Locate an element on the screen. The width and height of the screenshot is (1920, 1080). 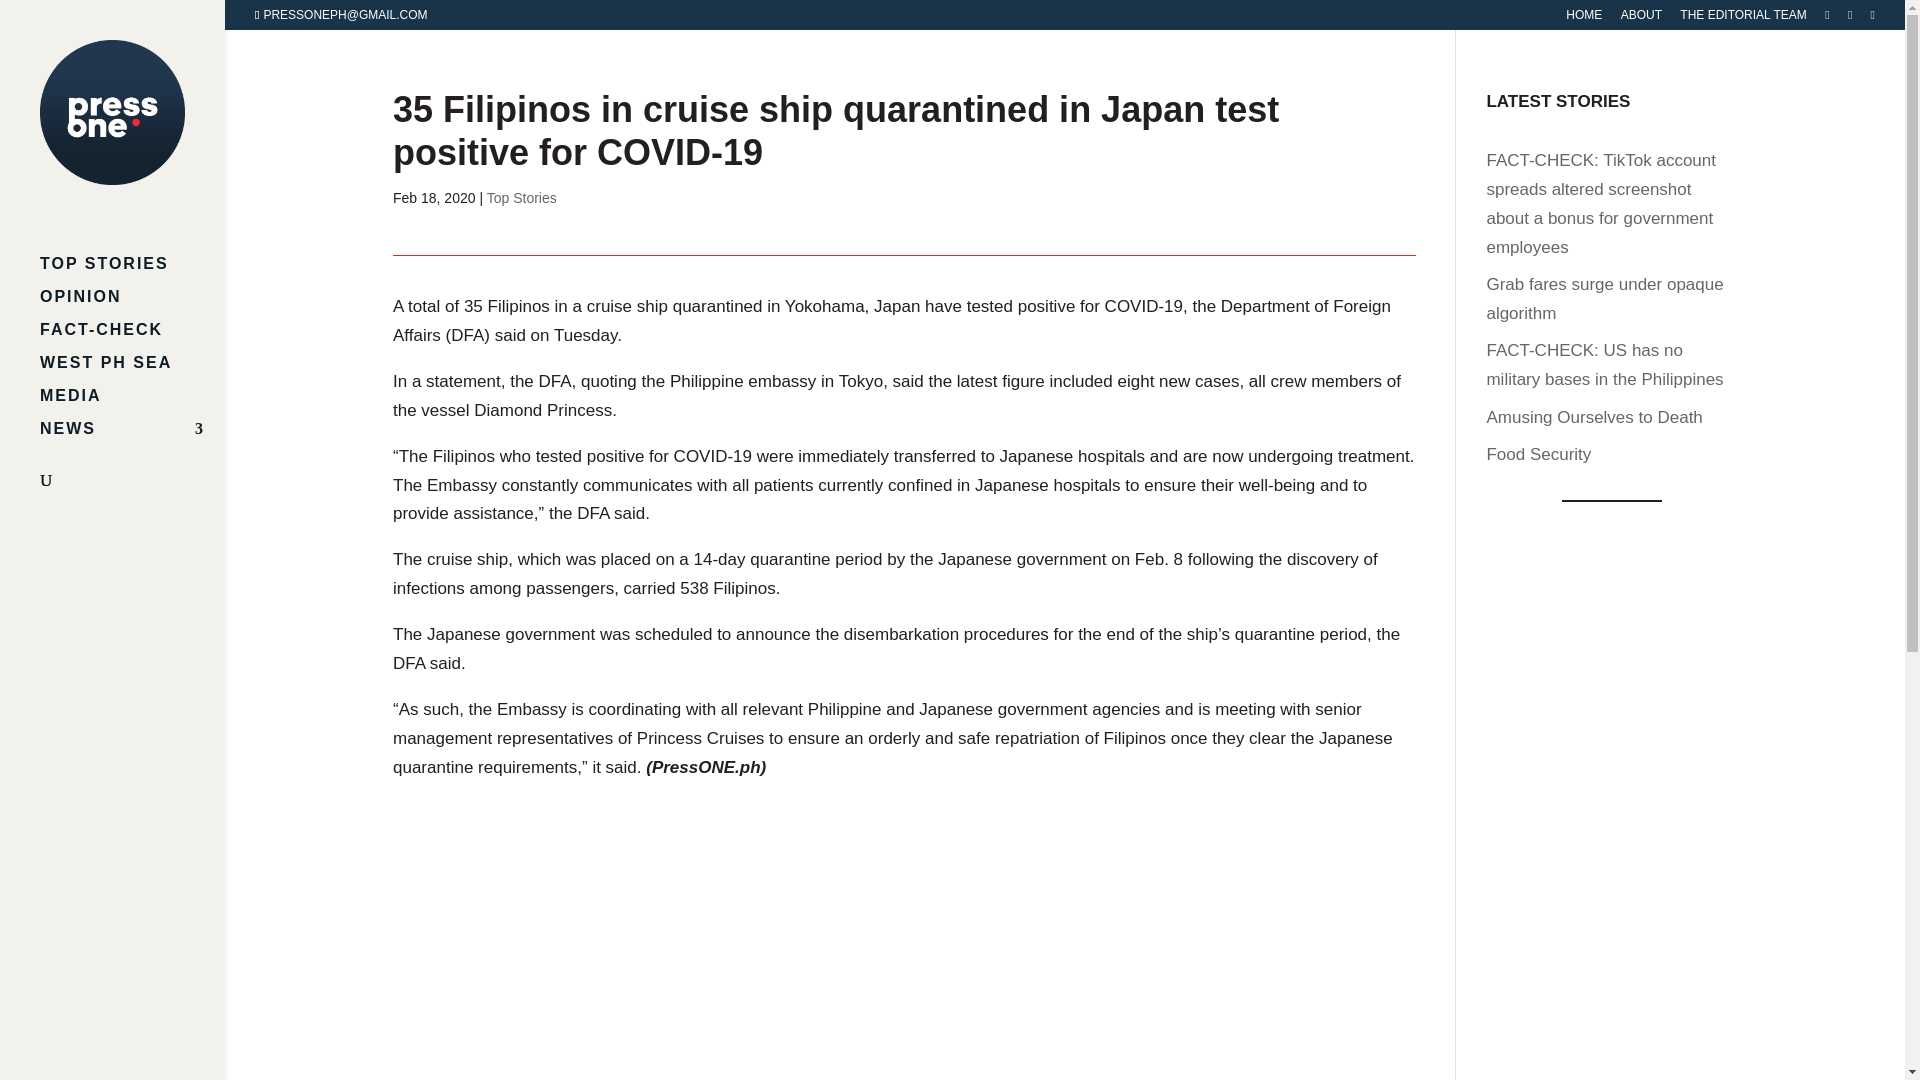
MEDIA is located at coordinates (132, 405).